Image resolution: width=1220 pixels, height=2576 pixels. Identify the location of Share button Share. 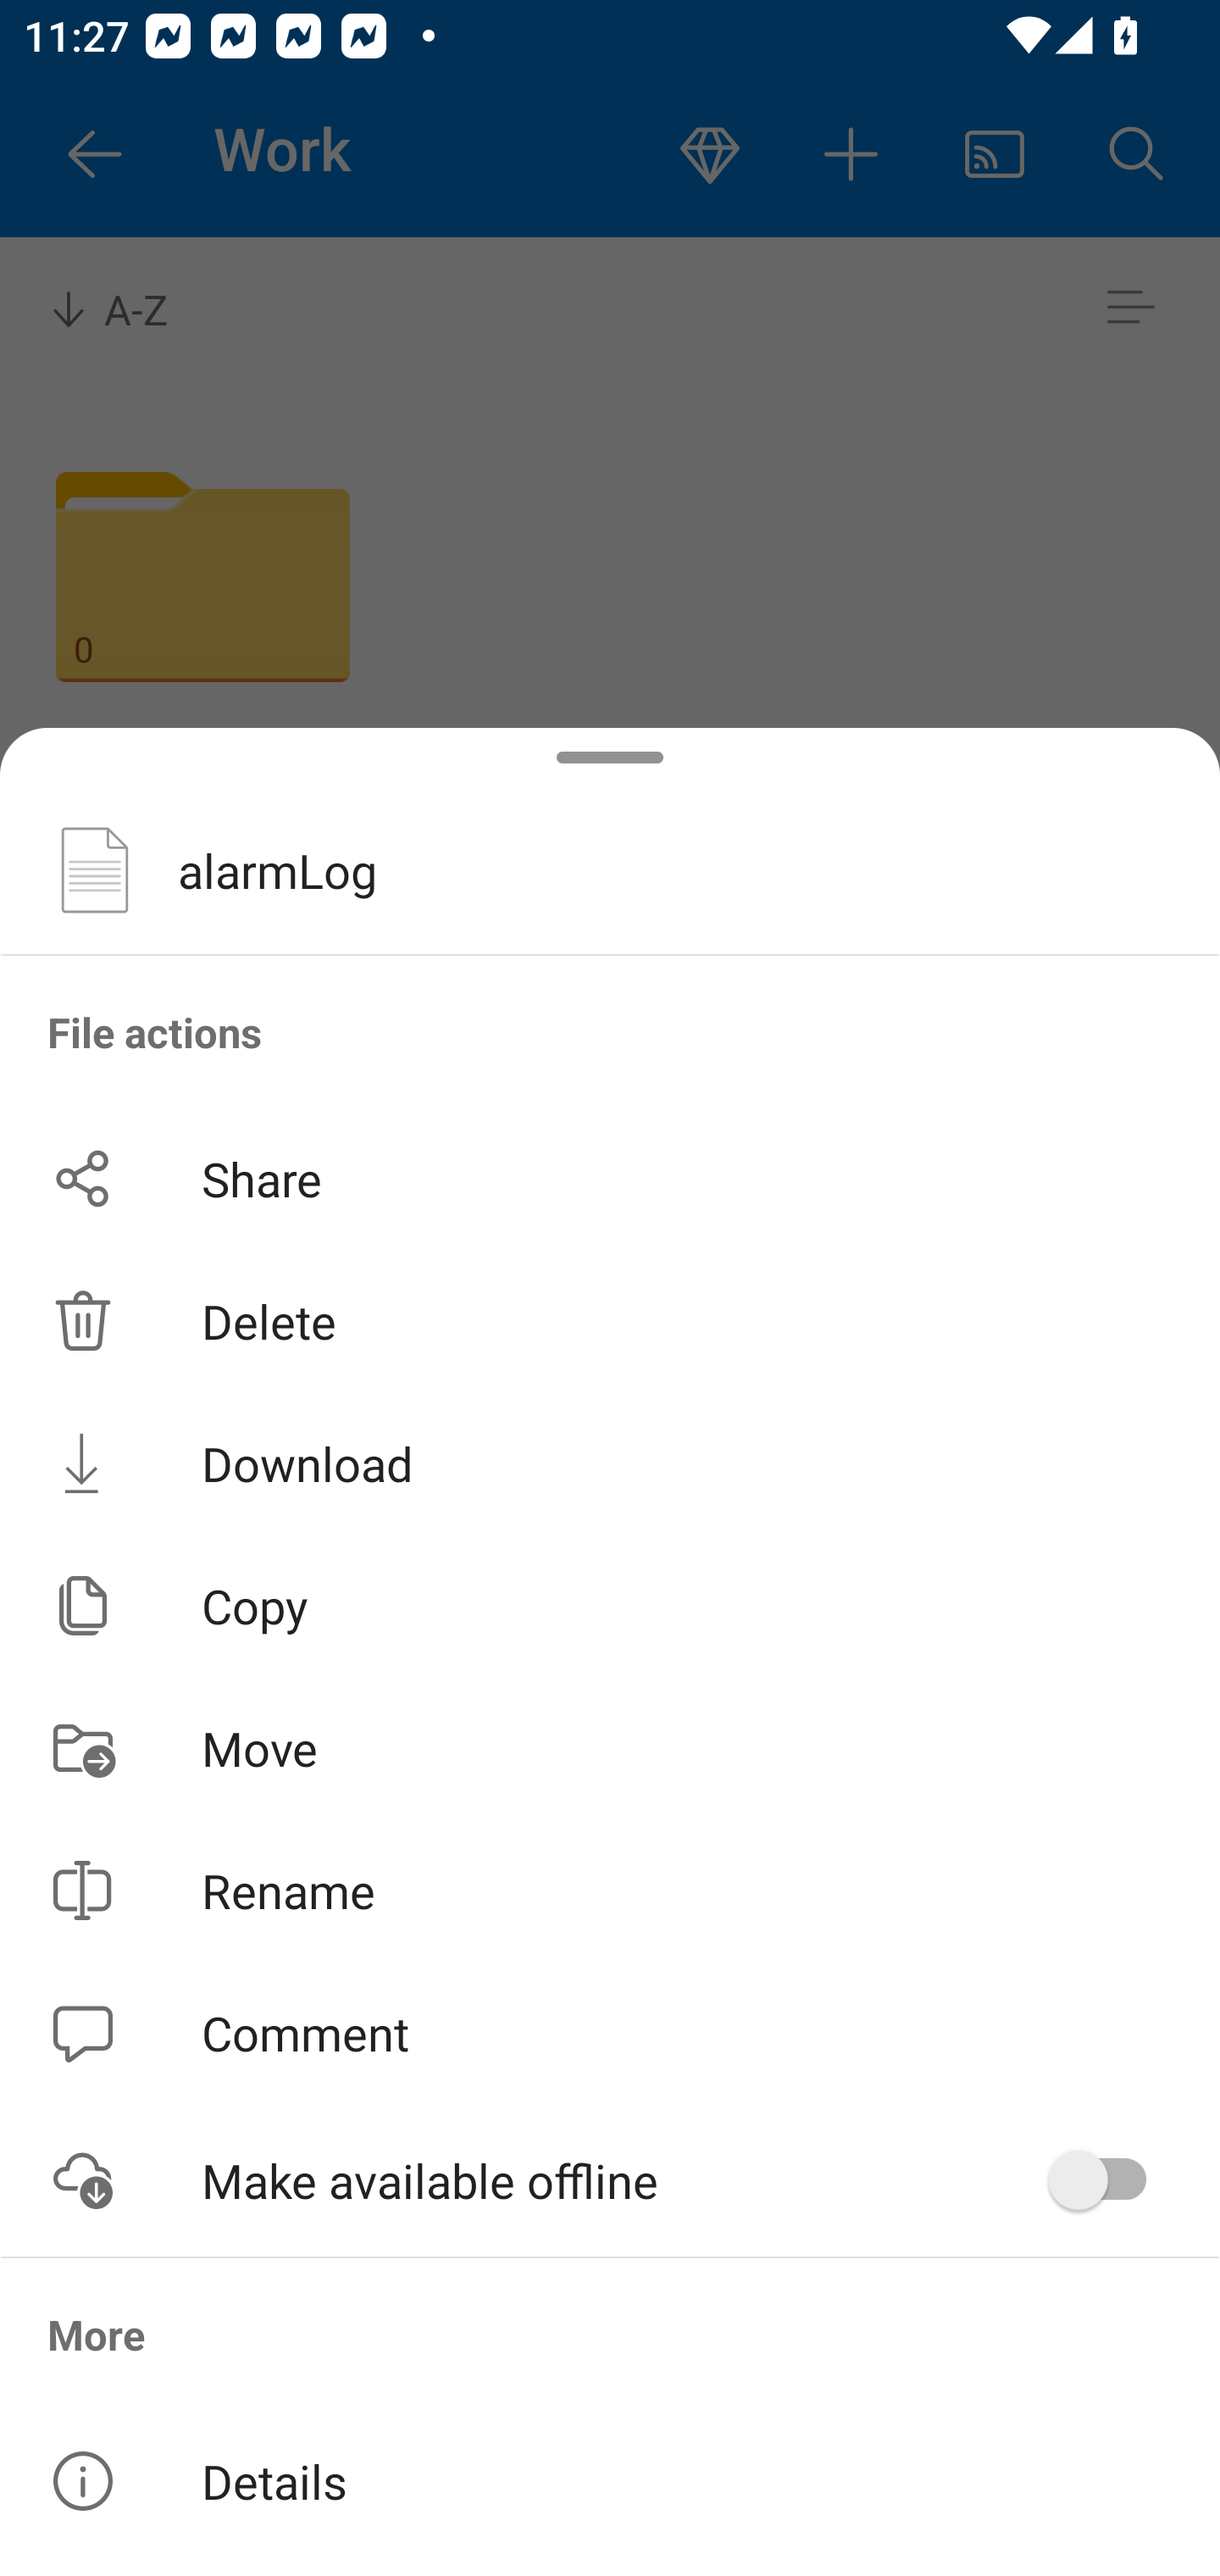
(610, 1178).